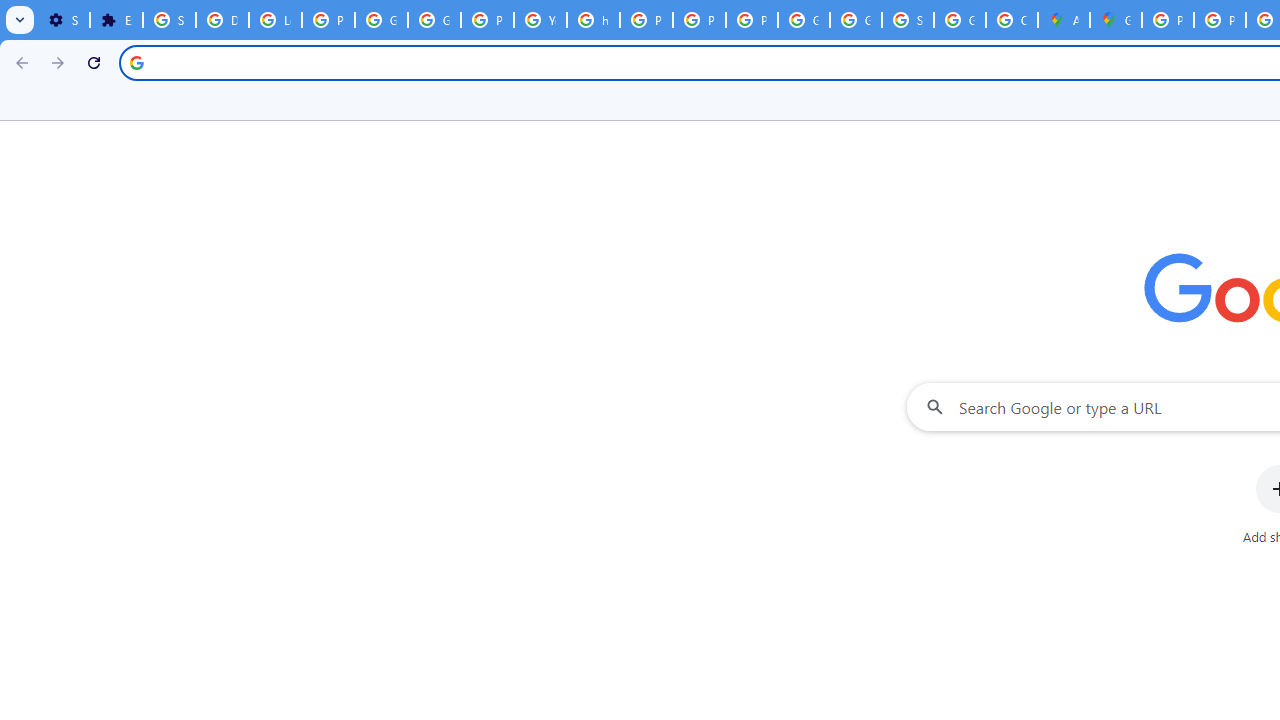 Image resolution: width=1280 pixels, height=720 pixels. I want to click on YouTube, so click(540, 20).